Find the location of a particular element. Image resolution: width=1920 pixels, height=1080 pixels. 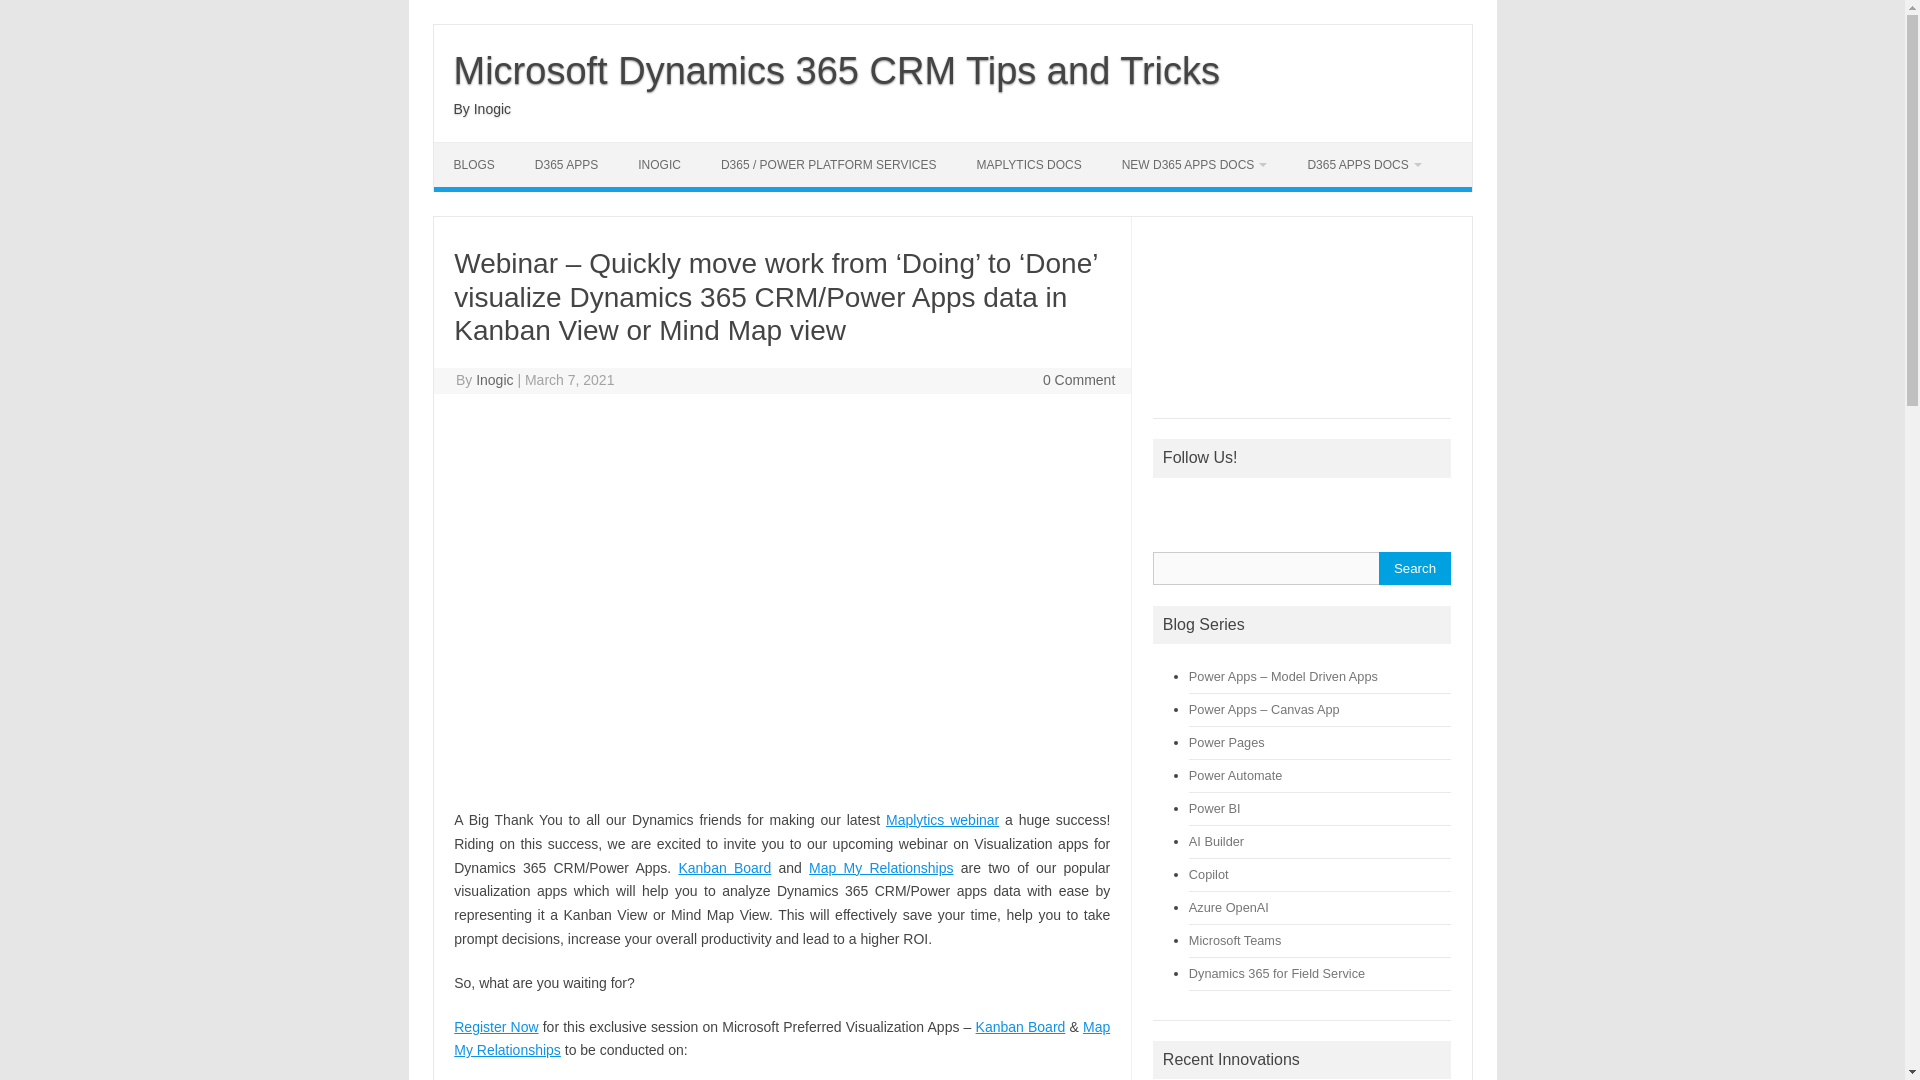

NEW D365 APPS DOCS is located at coordinates (1195, 164).